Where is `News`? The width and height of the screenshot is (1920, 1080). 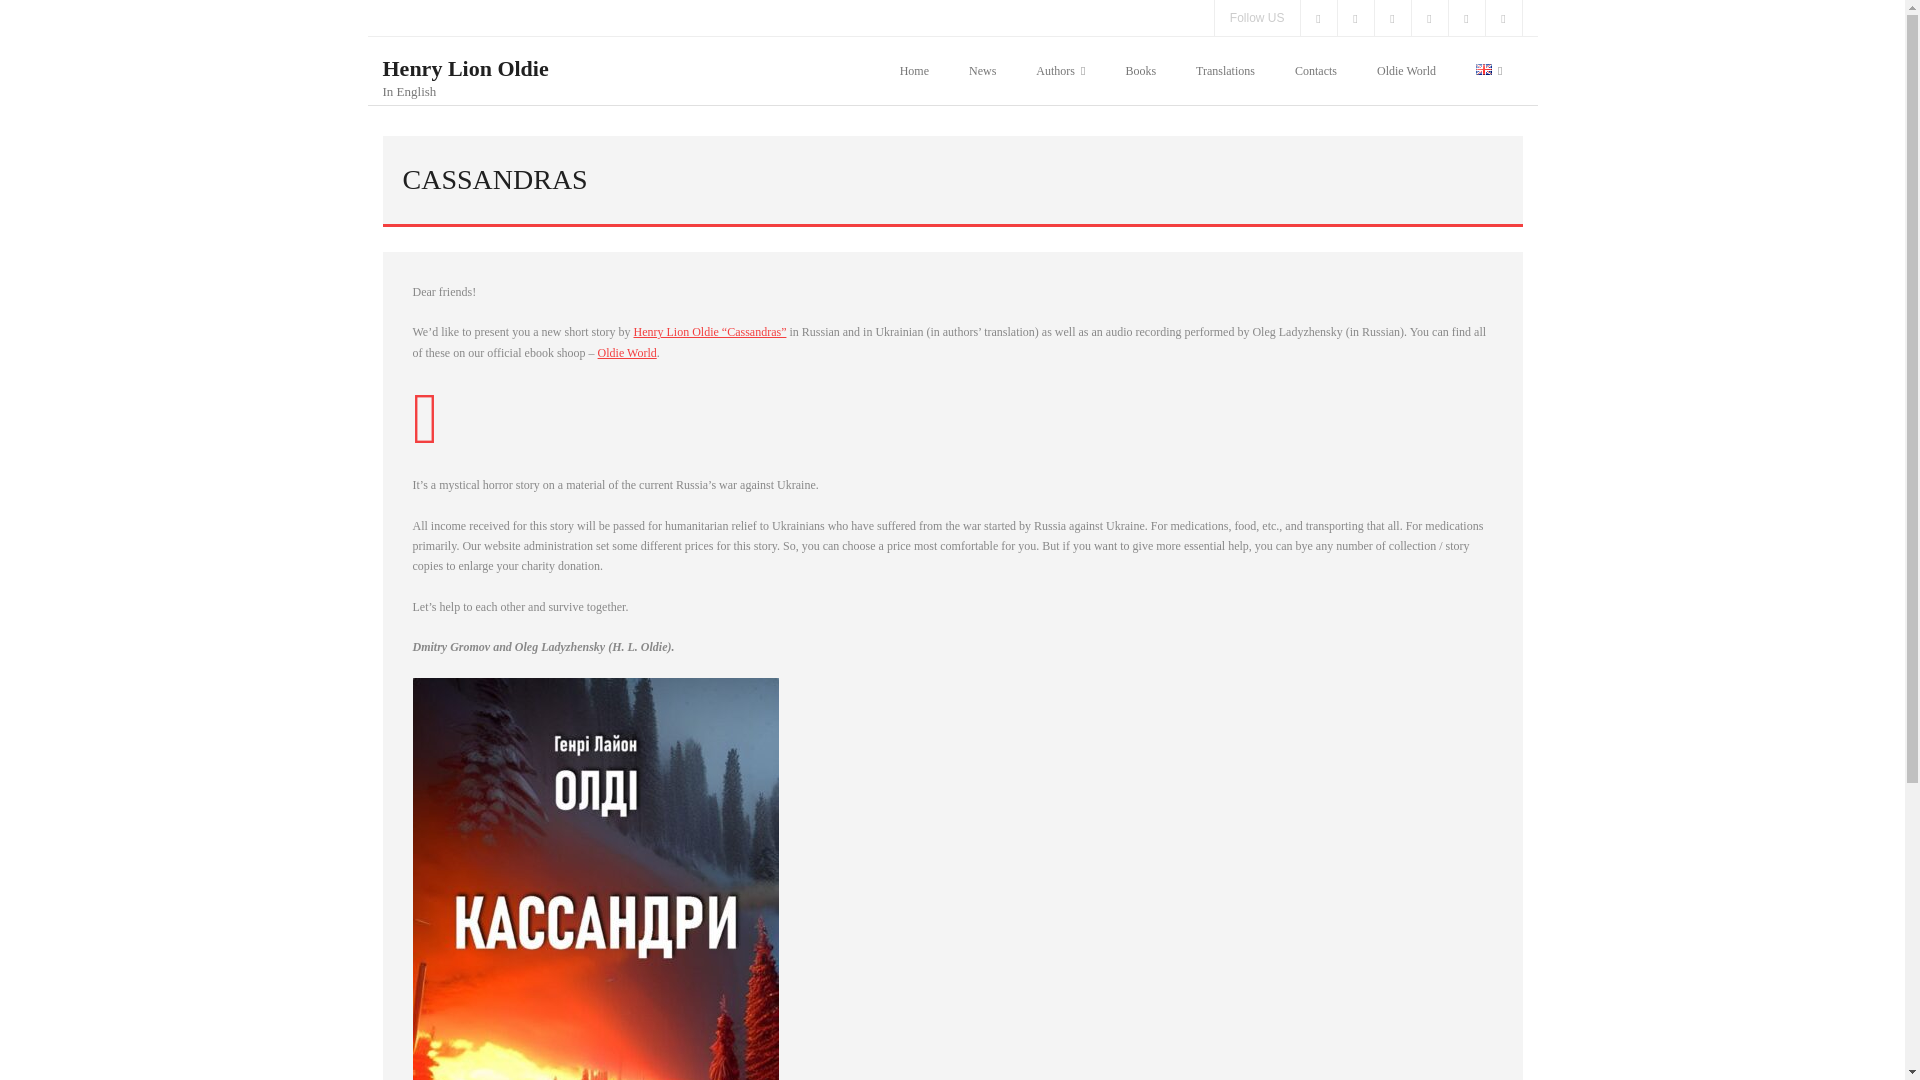 News is located at coordinates (982, 70).